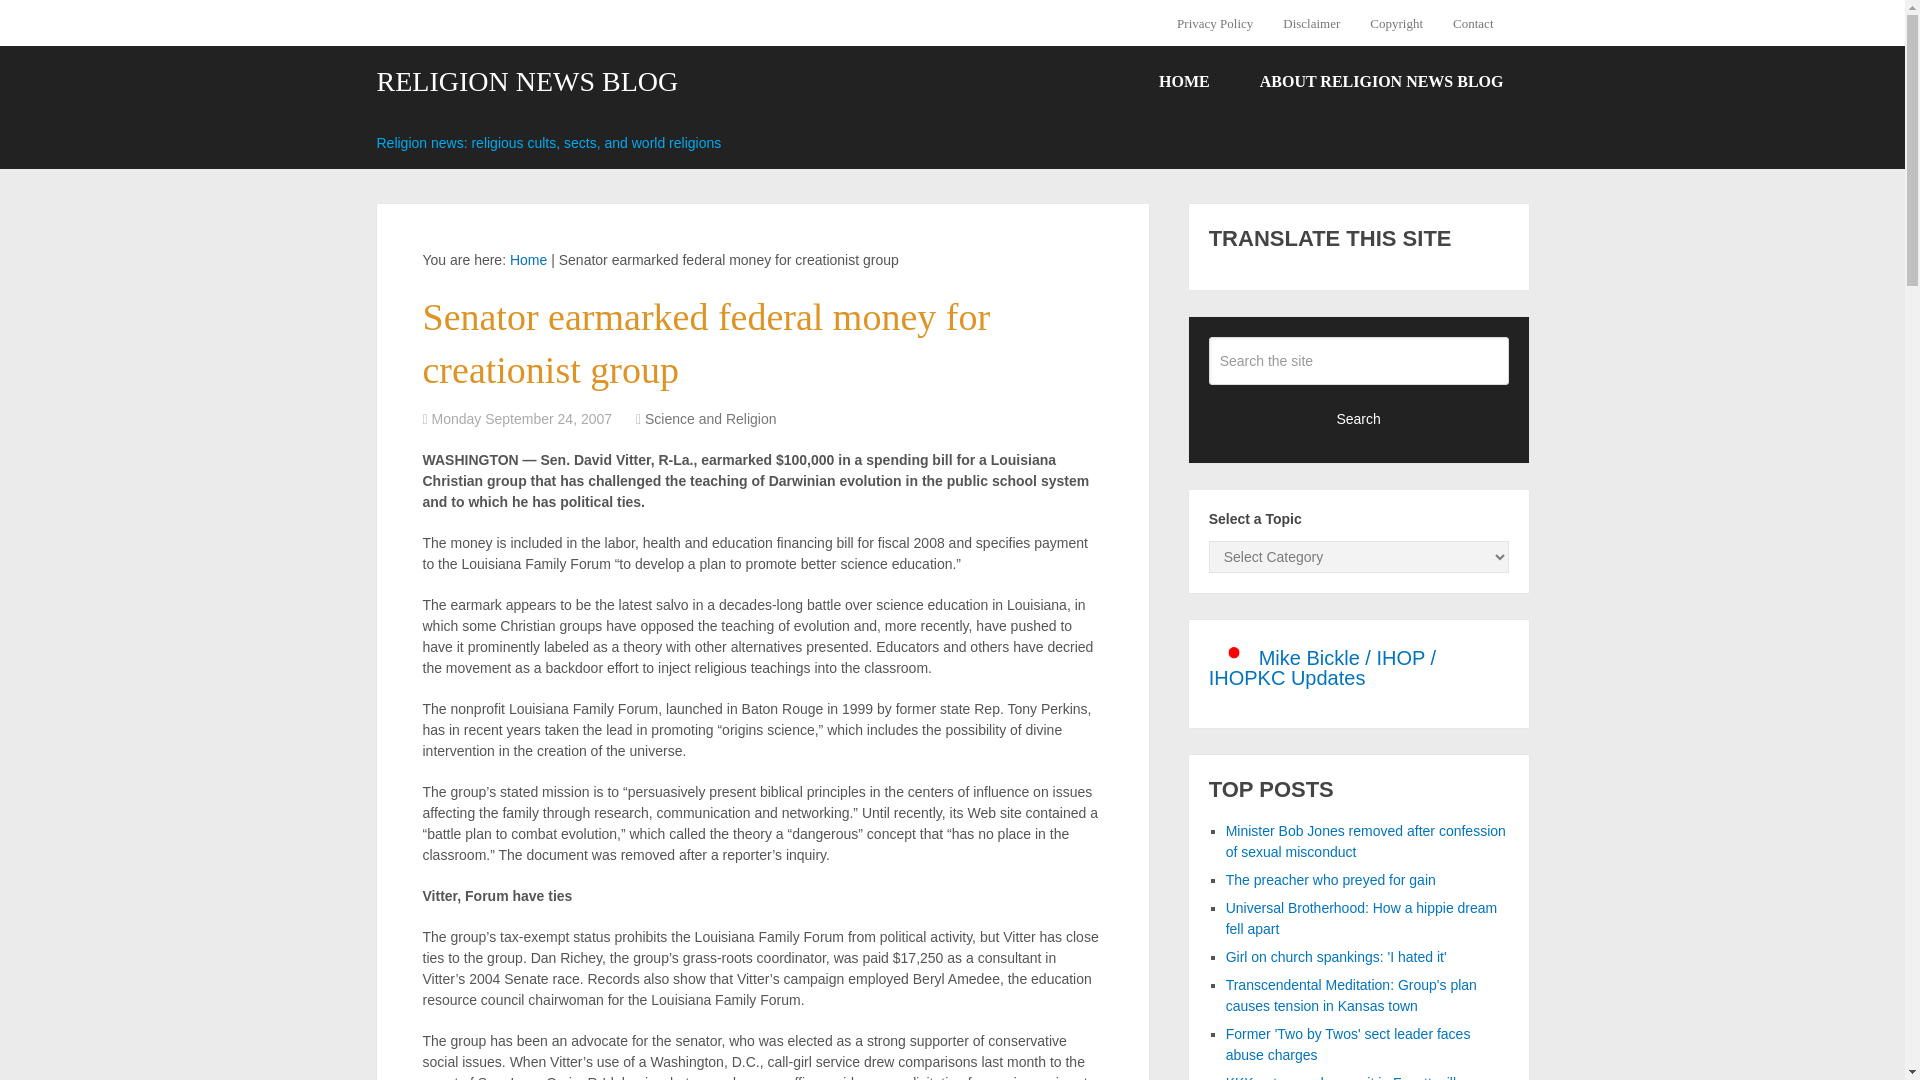  What do you see at coordinates (1336, 957) in the screenshot?
I see `Girl on church spankings: 'I hated it'` at bounding box center [1336, 957].